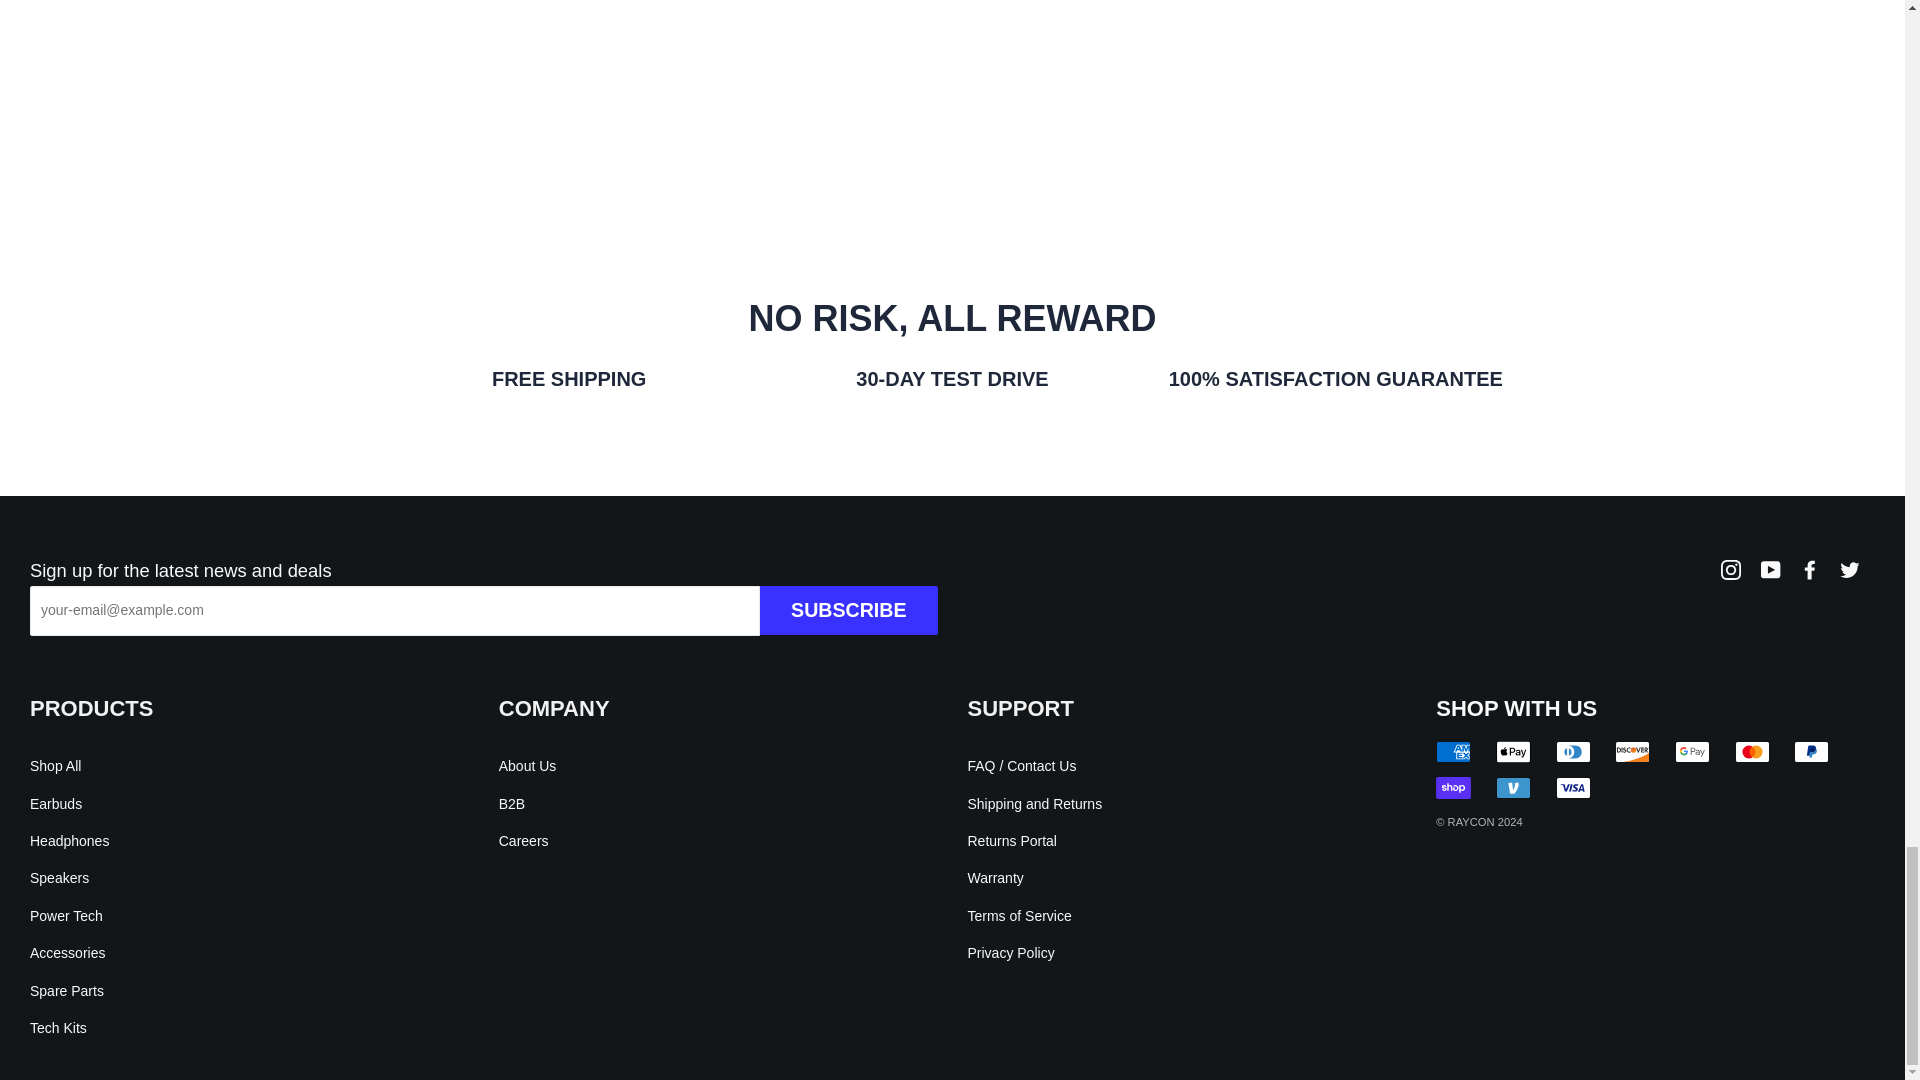  What do you see at coordinates (1752, 751) in the screenshot?
I see `MASTERCARD` at bounding box center [1752, 751].